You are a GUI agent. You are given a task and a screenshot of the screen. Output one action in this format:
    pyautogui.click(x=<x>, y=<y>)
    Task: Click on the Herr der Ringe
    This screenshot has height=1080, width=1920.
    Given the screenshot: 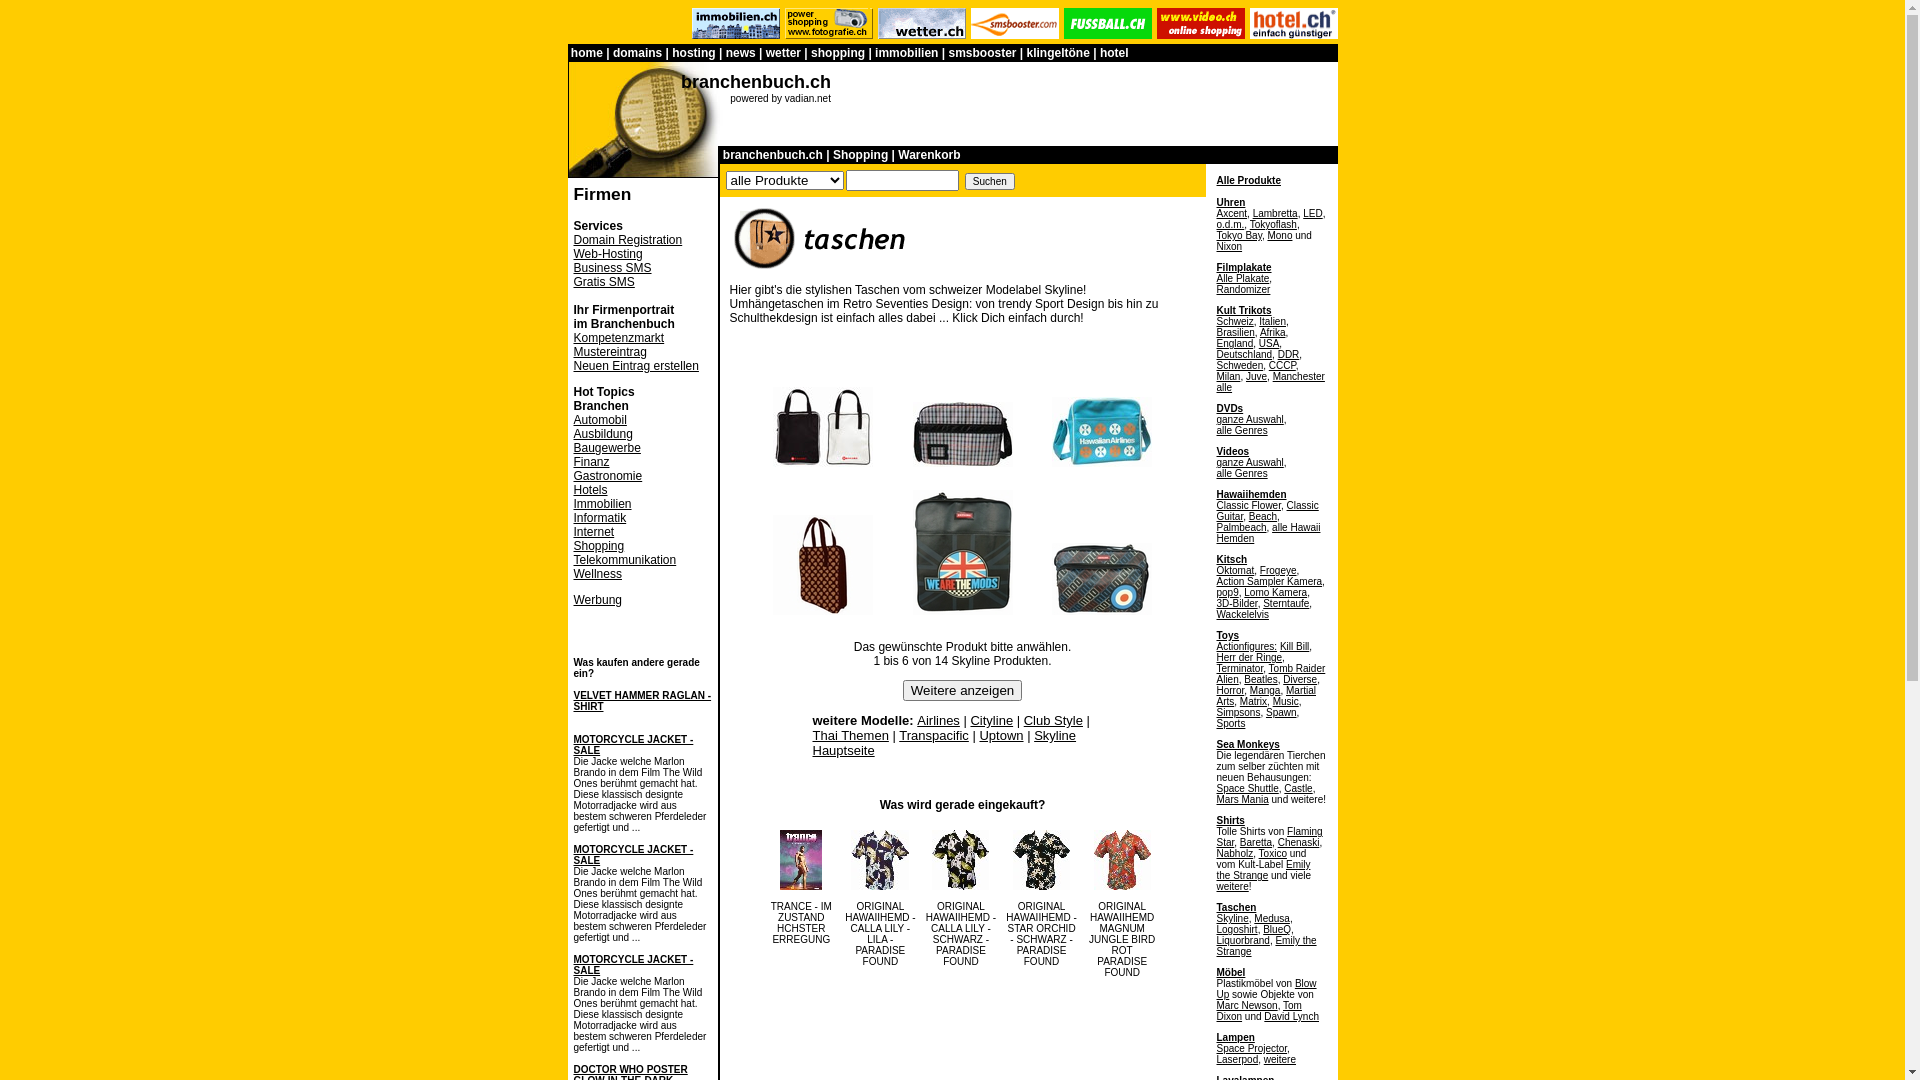 What is the action you would take?
    pyautogui.click(x=1249, y=658)
    